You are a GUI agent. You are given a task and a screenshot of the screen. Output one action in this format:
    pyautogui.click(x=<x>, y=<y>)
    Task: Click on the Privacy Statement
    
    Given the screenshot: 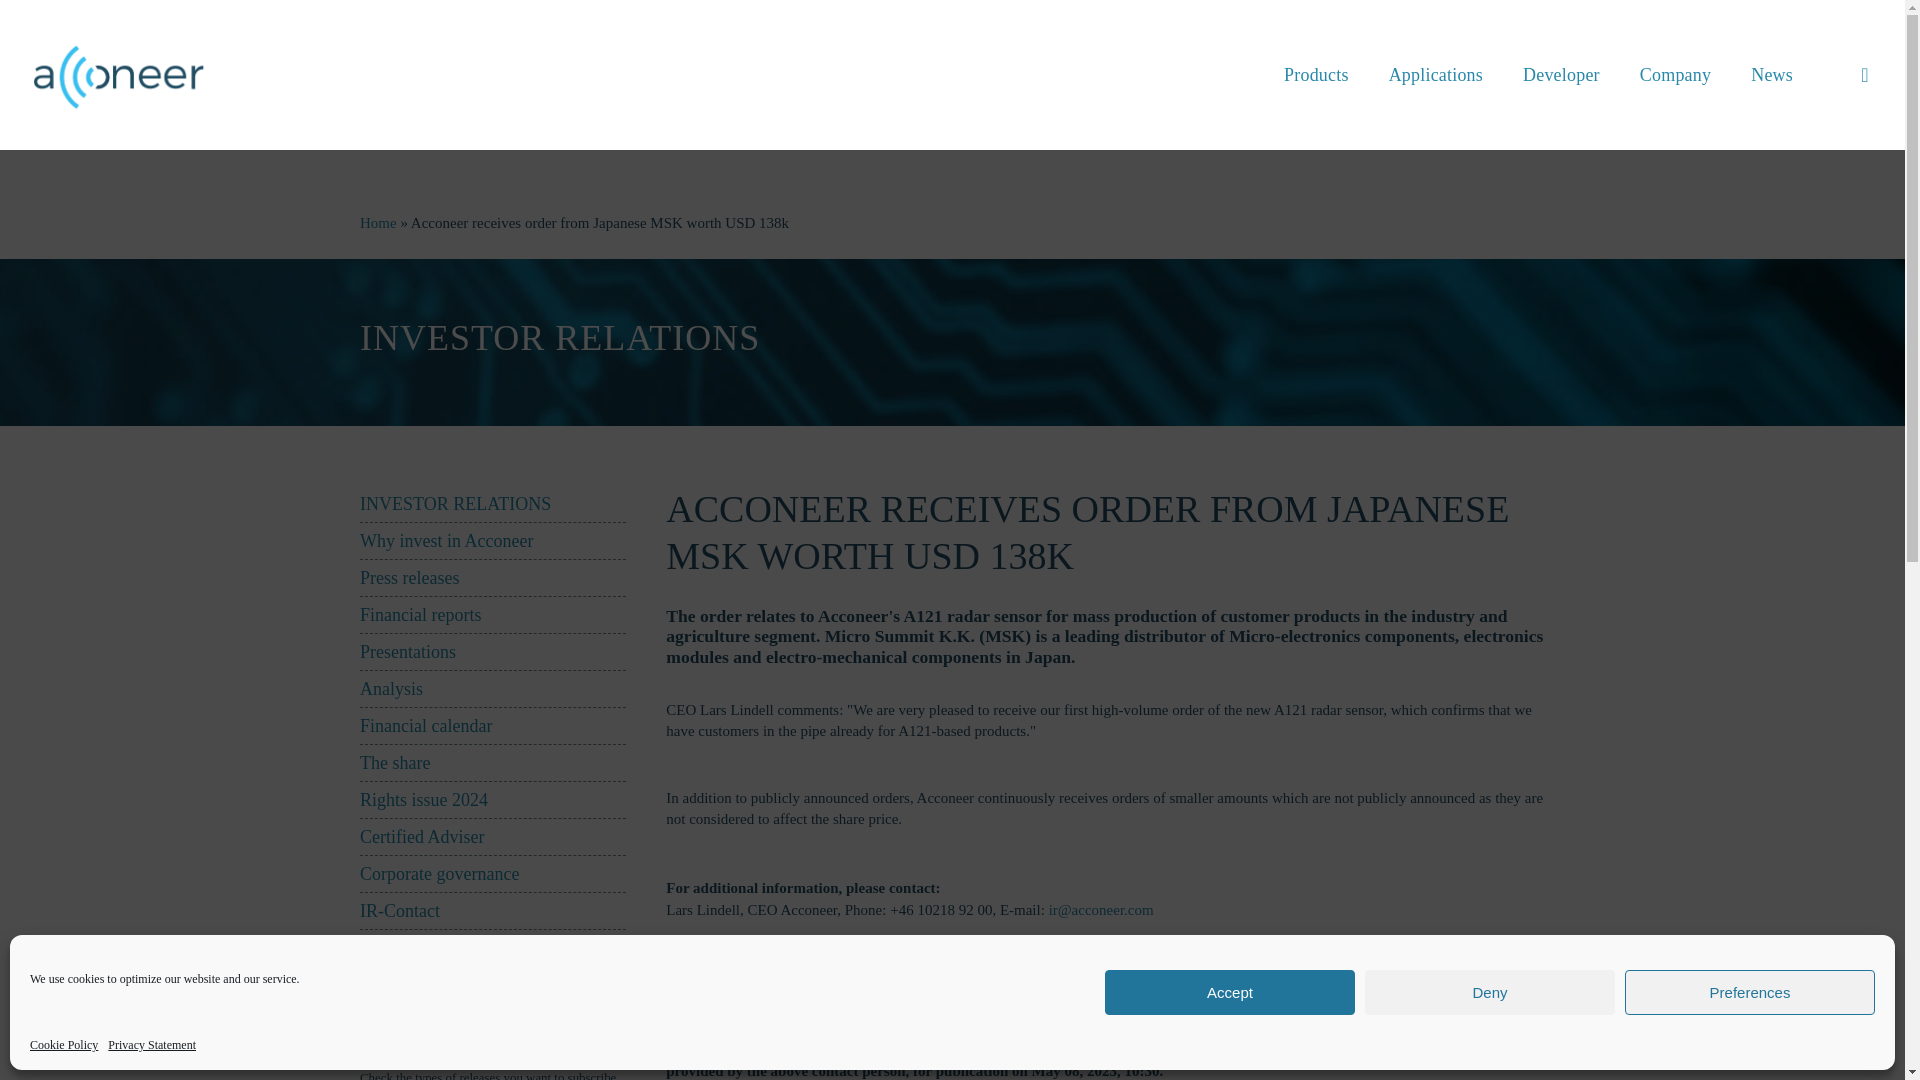 What is the action you would take?
    pyautogui.click(x=151, y=1044)
    